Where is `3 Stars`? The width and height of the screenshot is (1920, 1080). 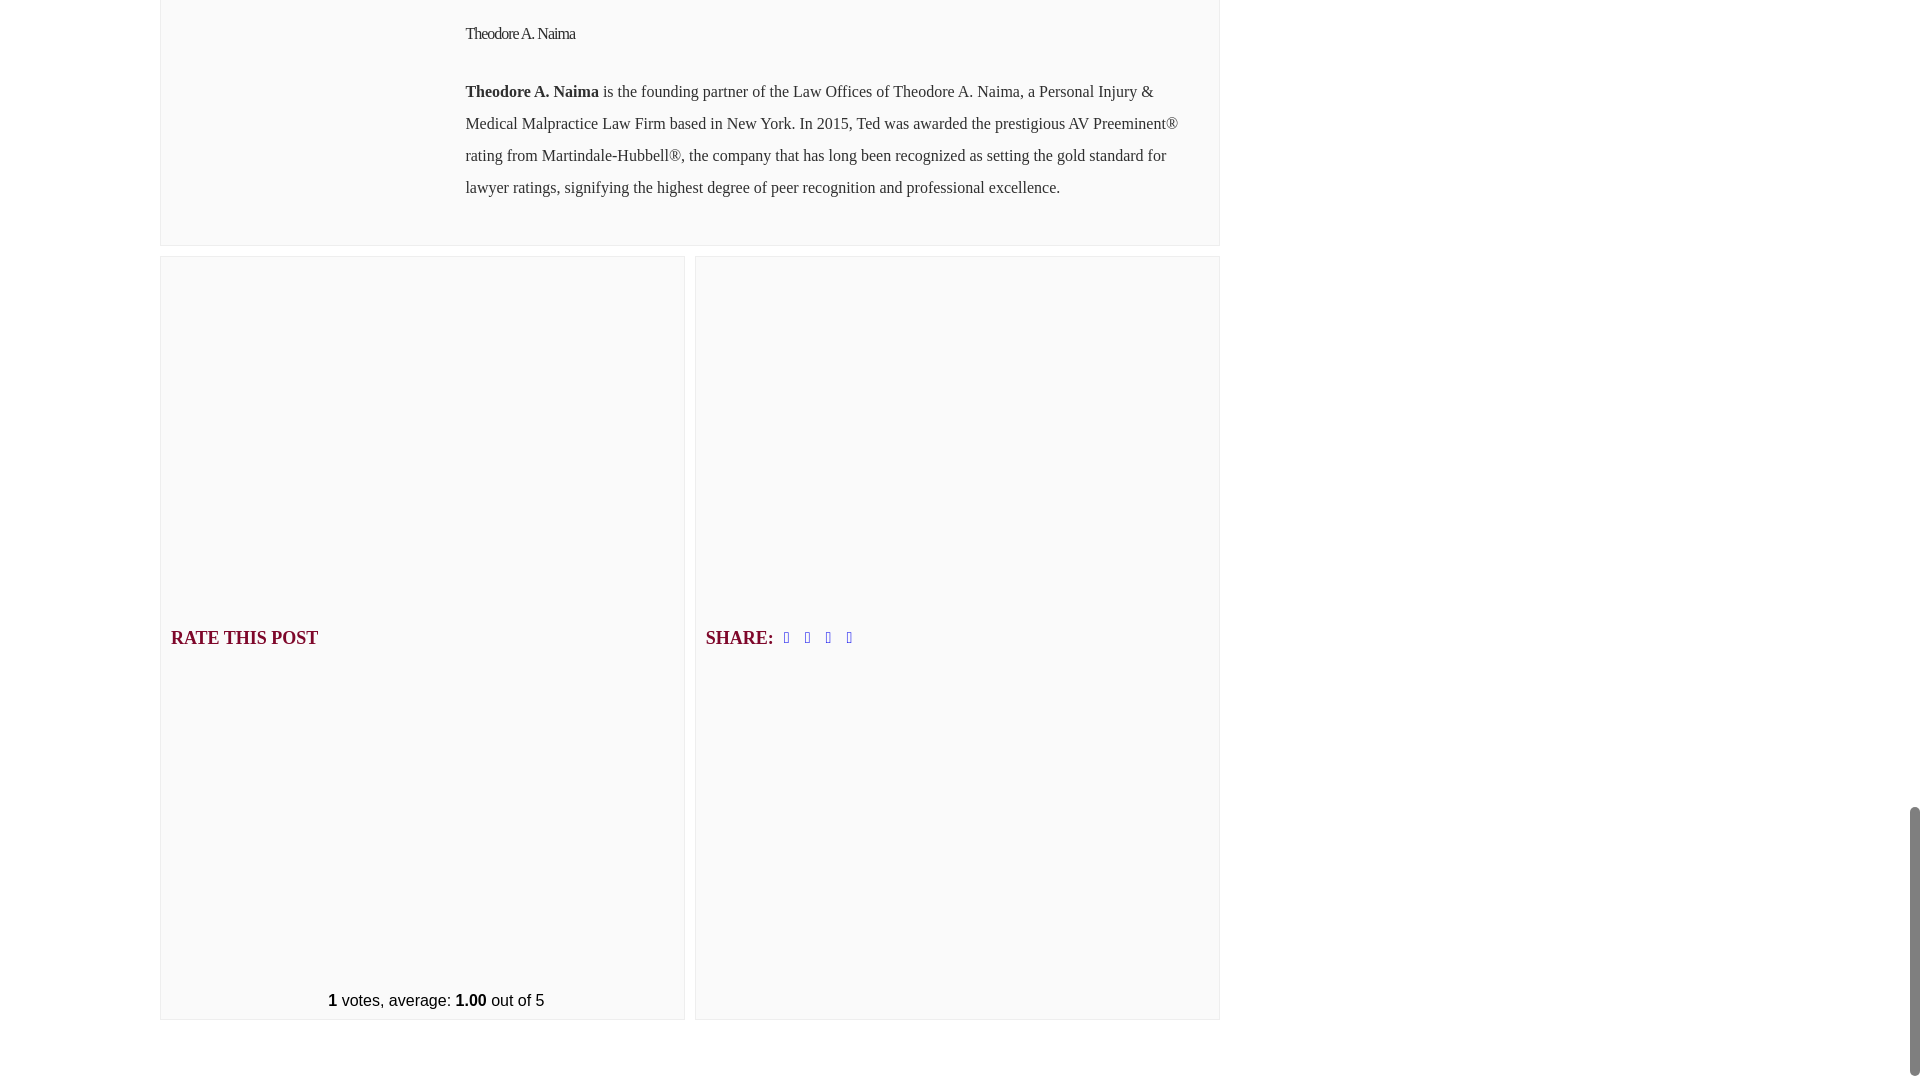
3 Stars is located at coordinates (434, 627).